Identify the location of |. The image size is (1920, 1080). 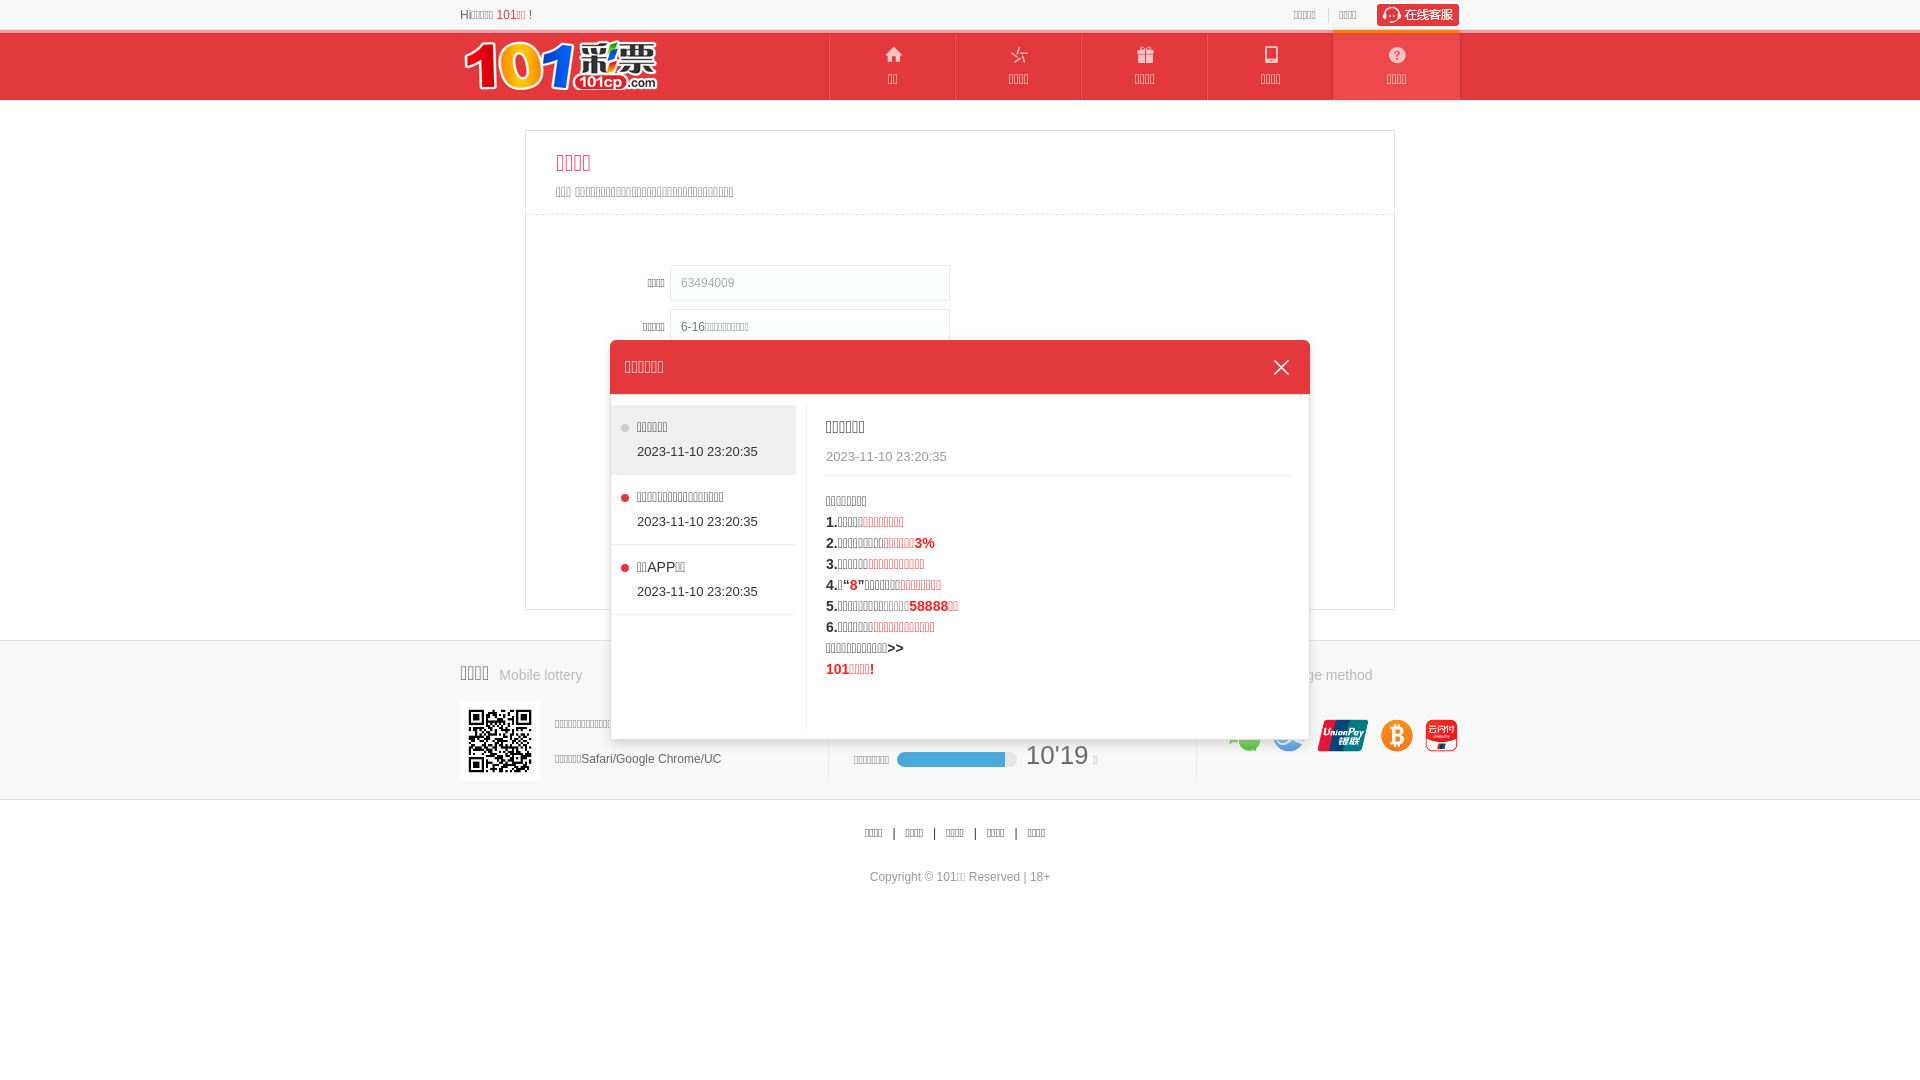
(934, 834).